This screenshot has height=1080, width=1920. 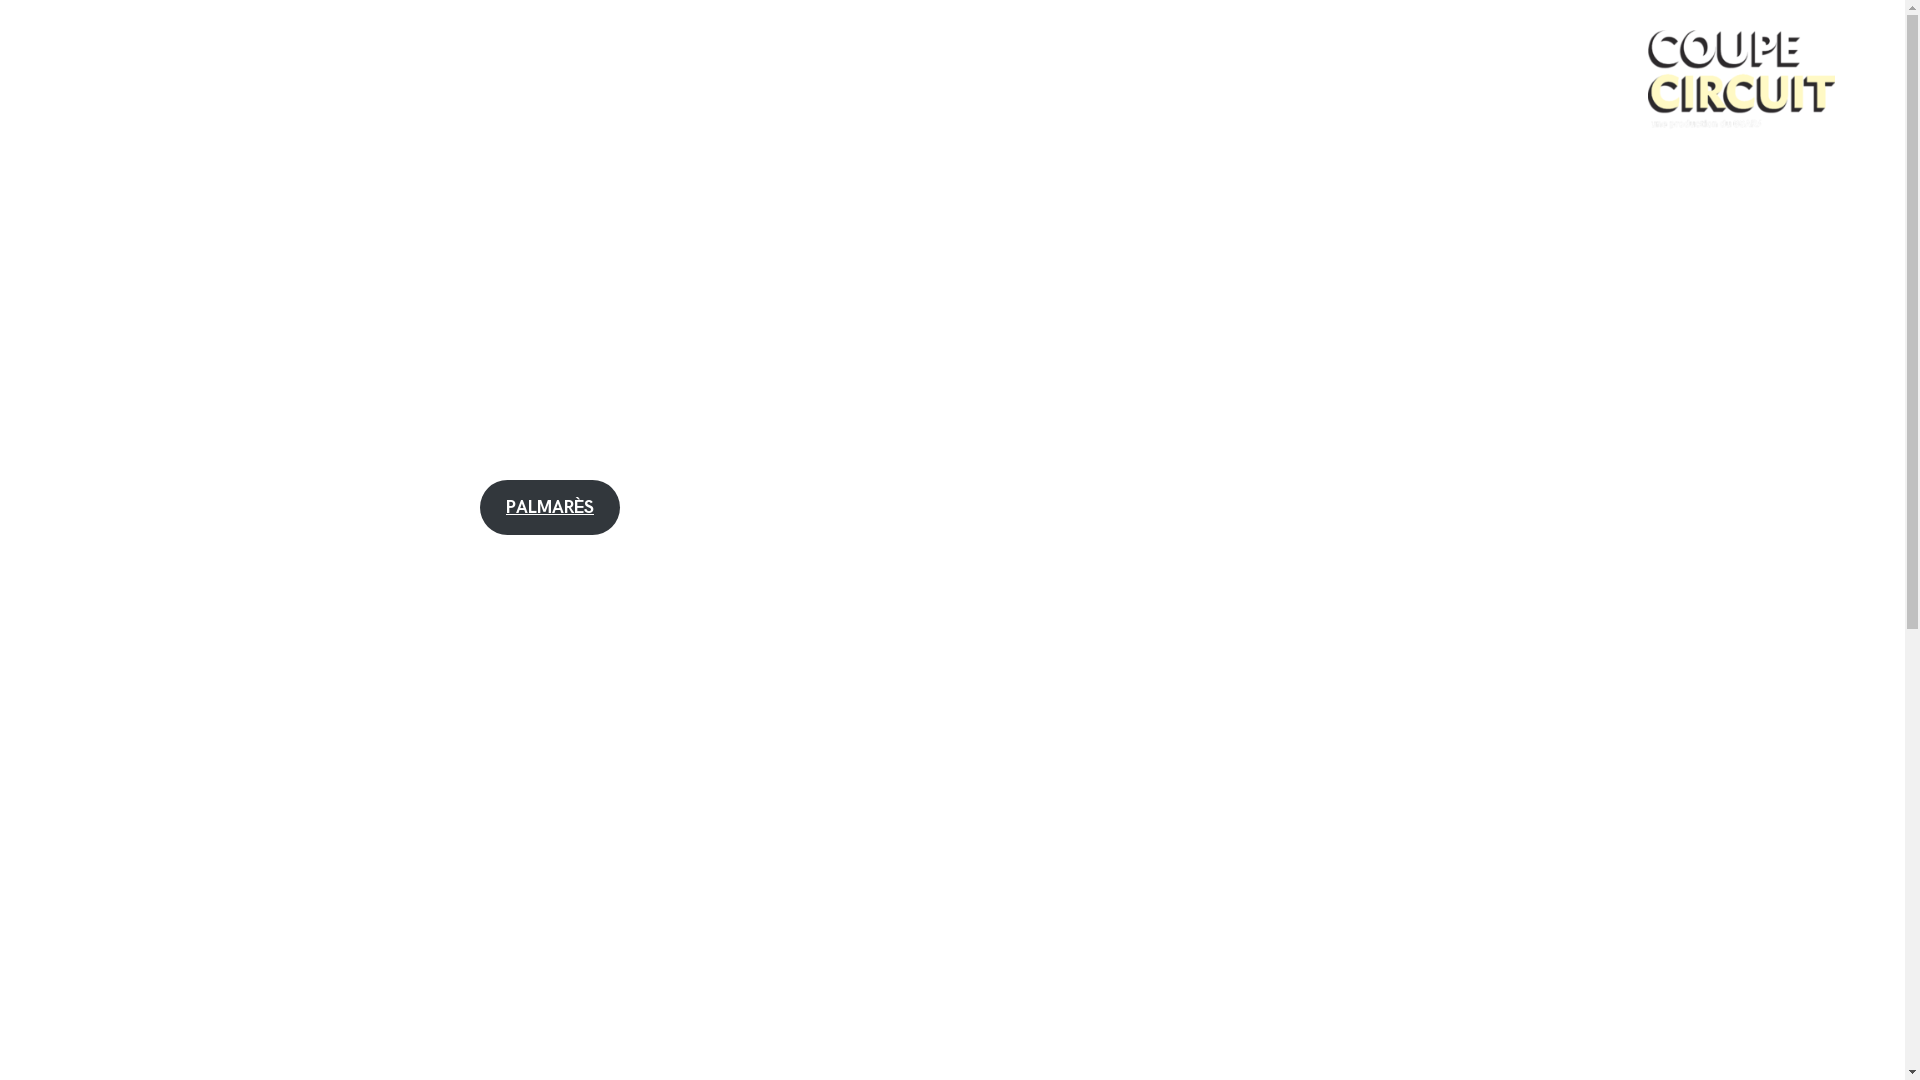 I want to click on SEARCH, so click(x=1824, y=358).